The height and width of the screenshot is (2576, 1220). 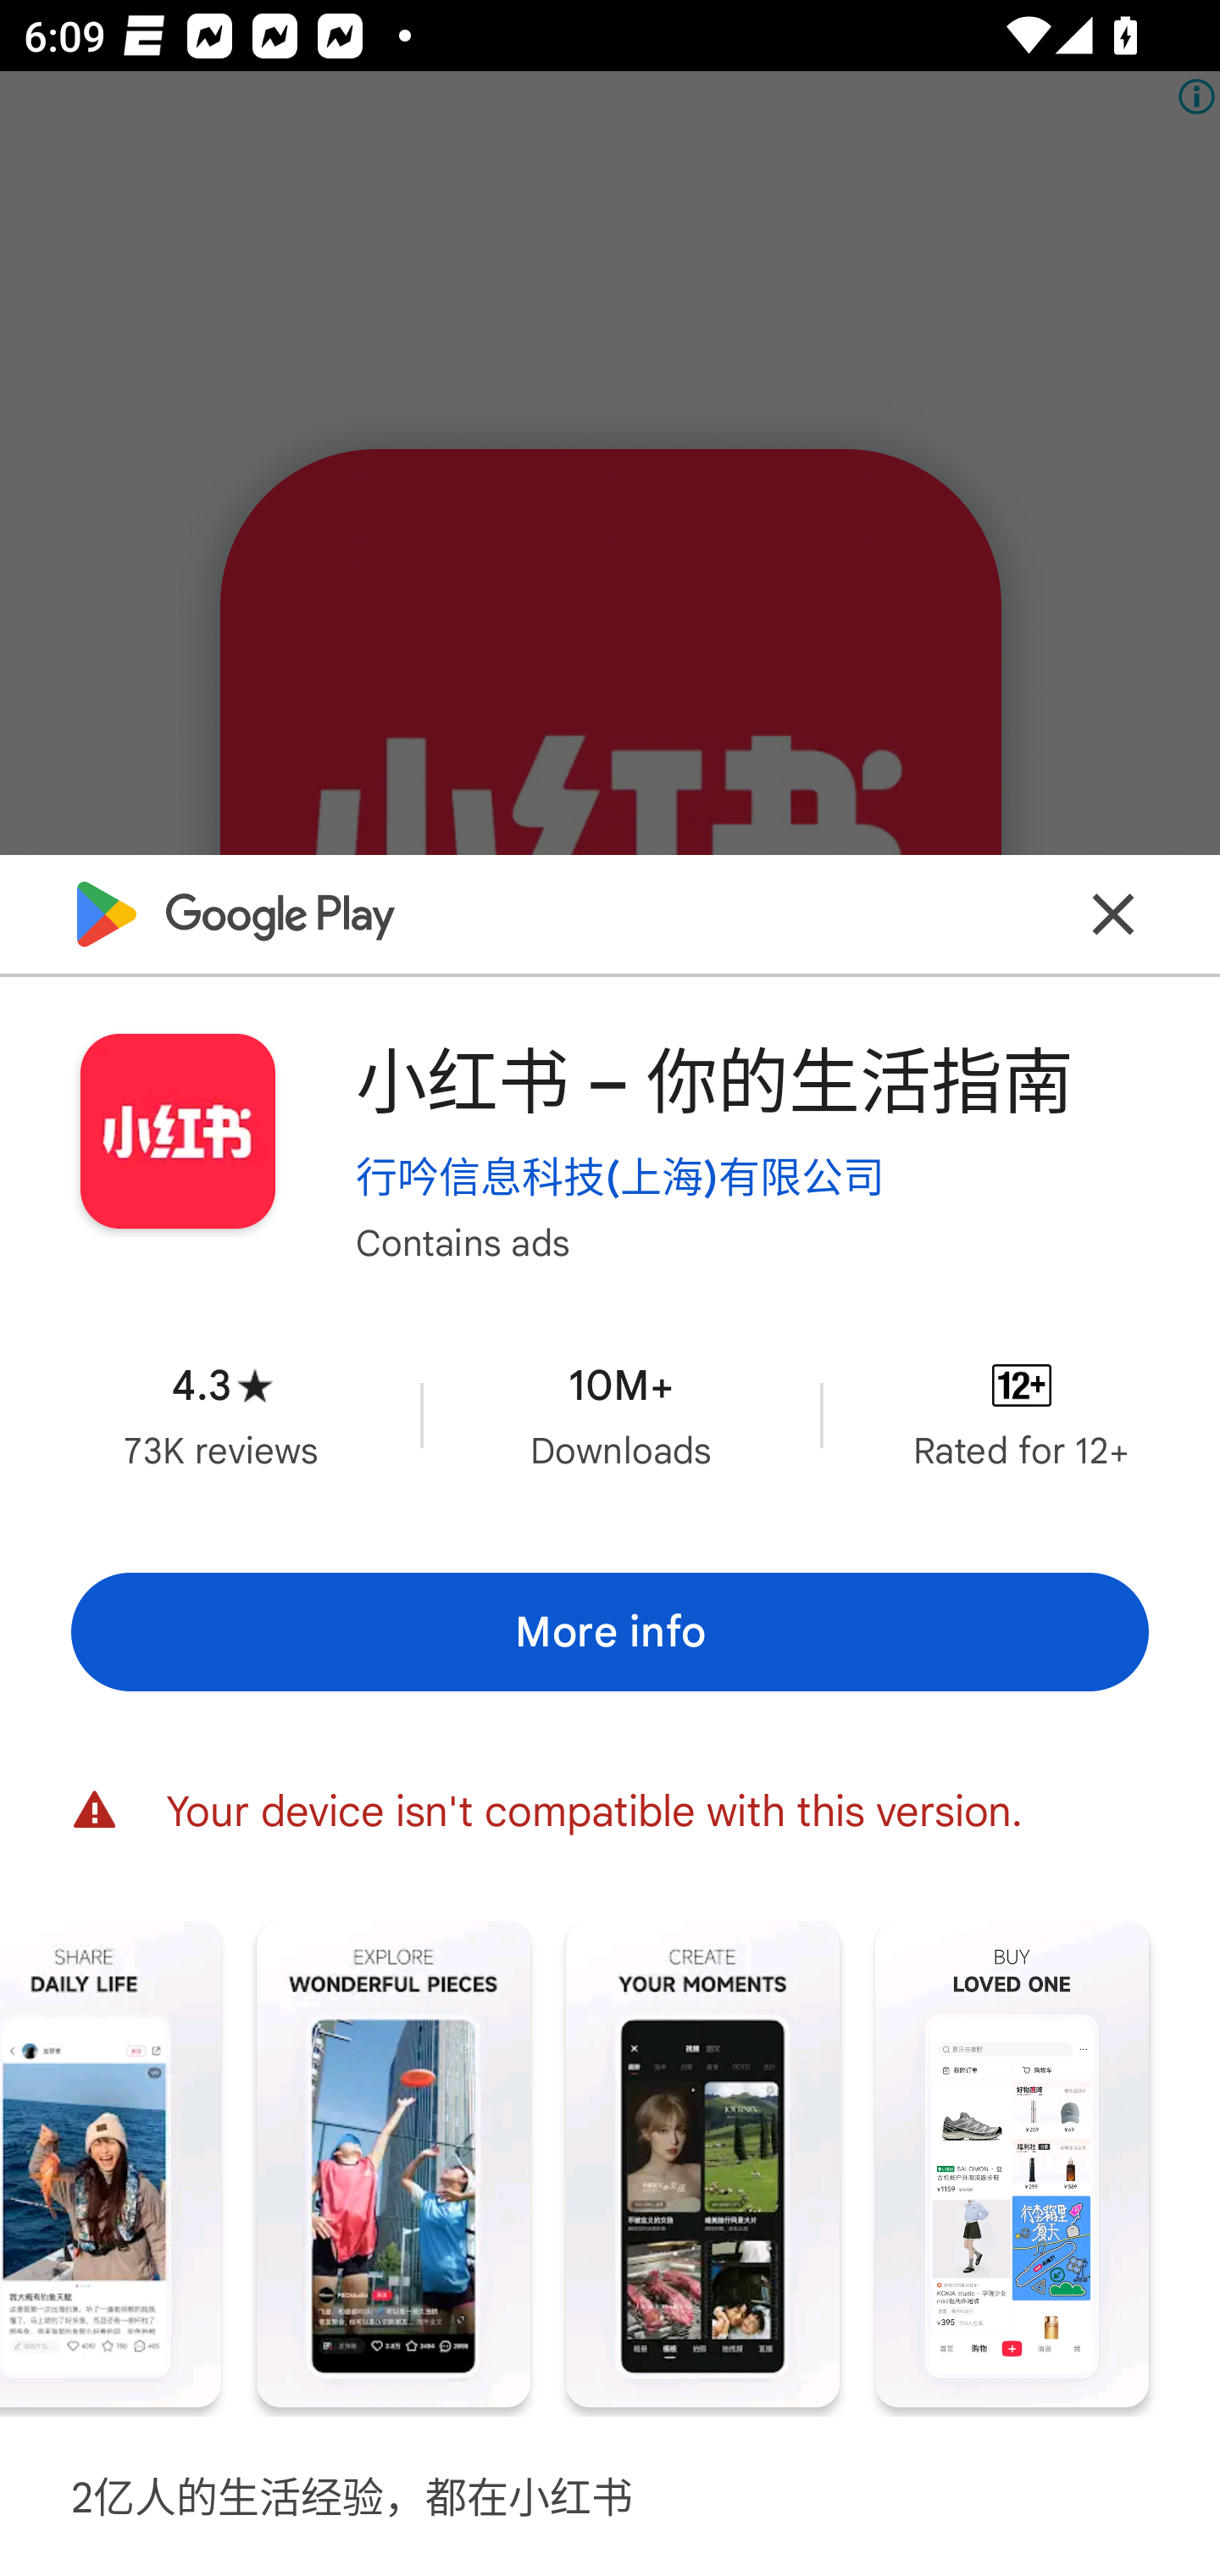 I want to click on Screenshot "4" of "5", so click(x=702, y=2164).